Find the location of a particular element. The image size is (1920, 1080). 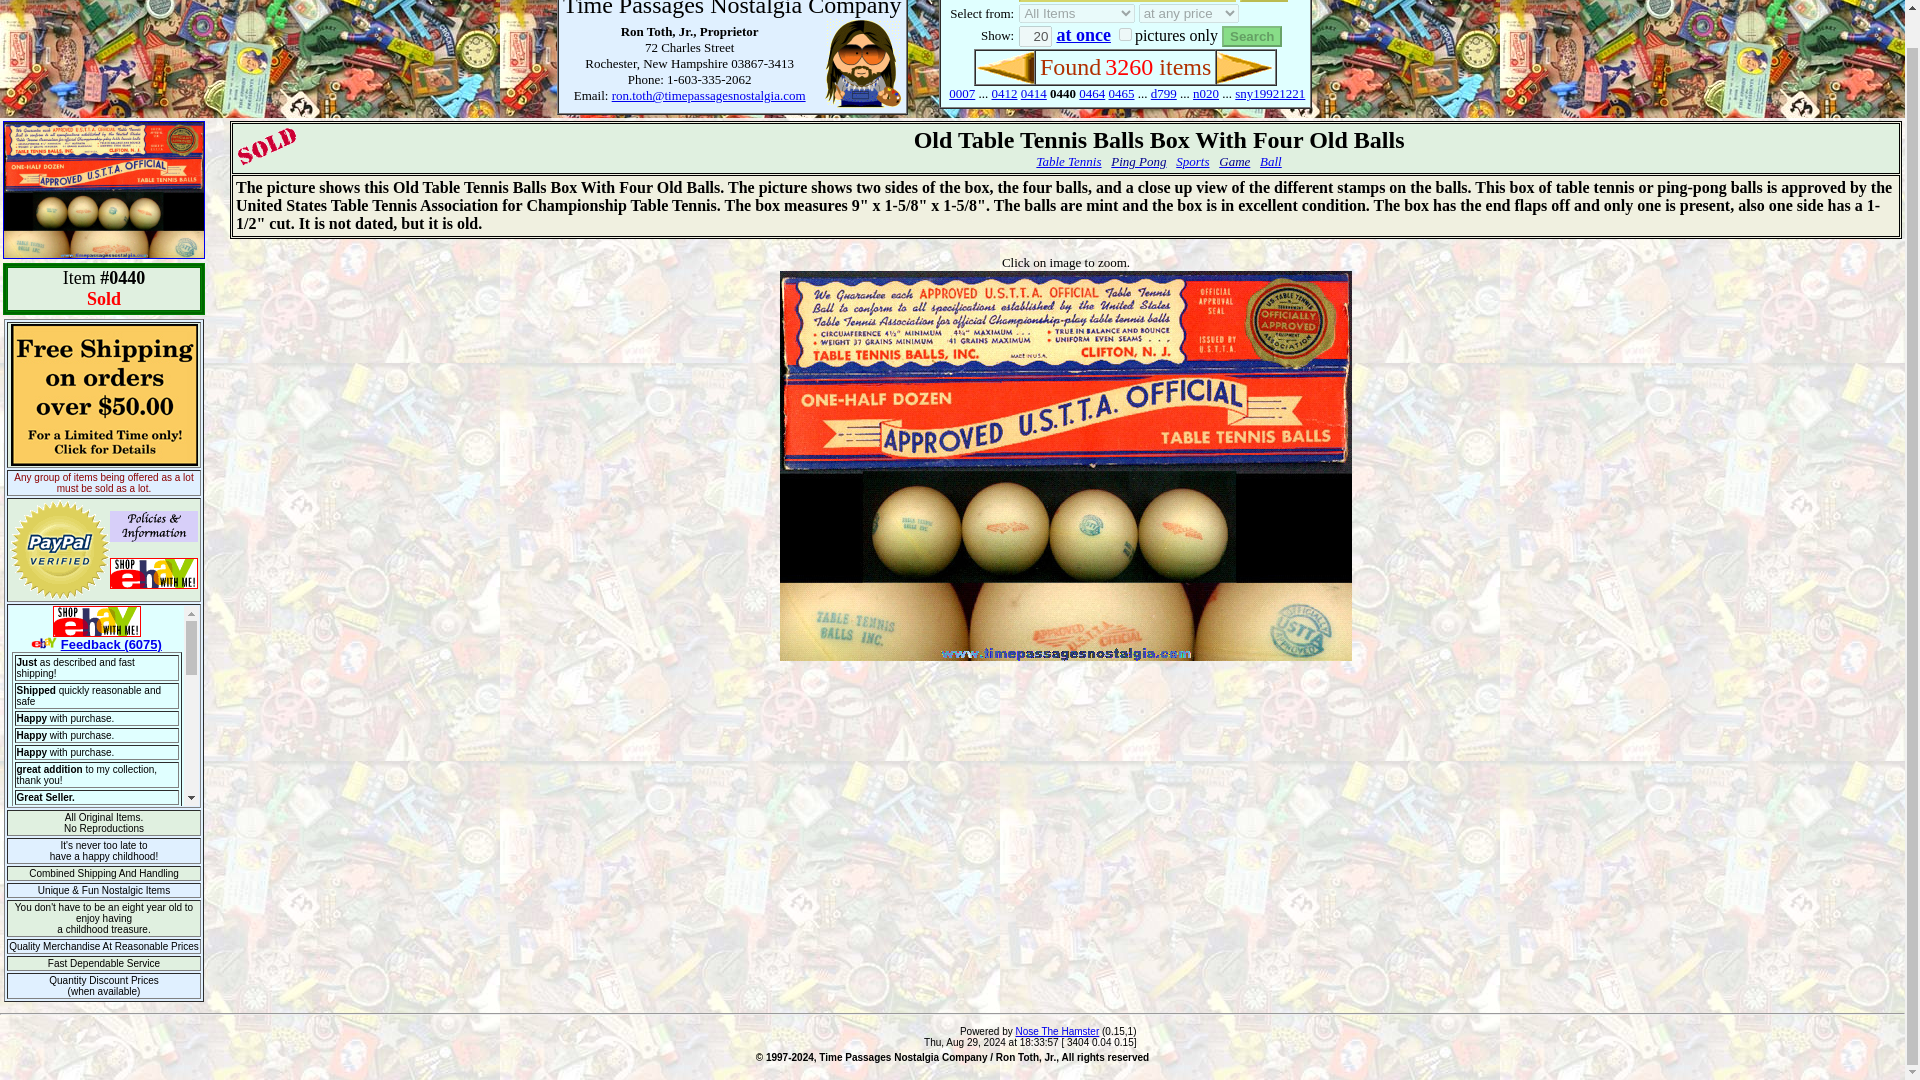

at once is located at coordinates (1082, 34).